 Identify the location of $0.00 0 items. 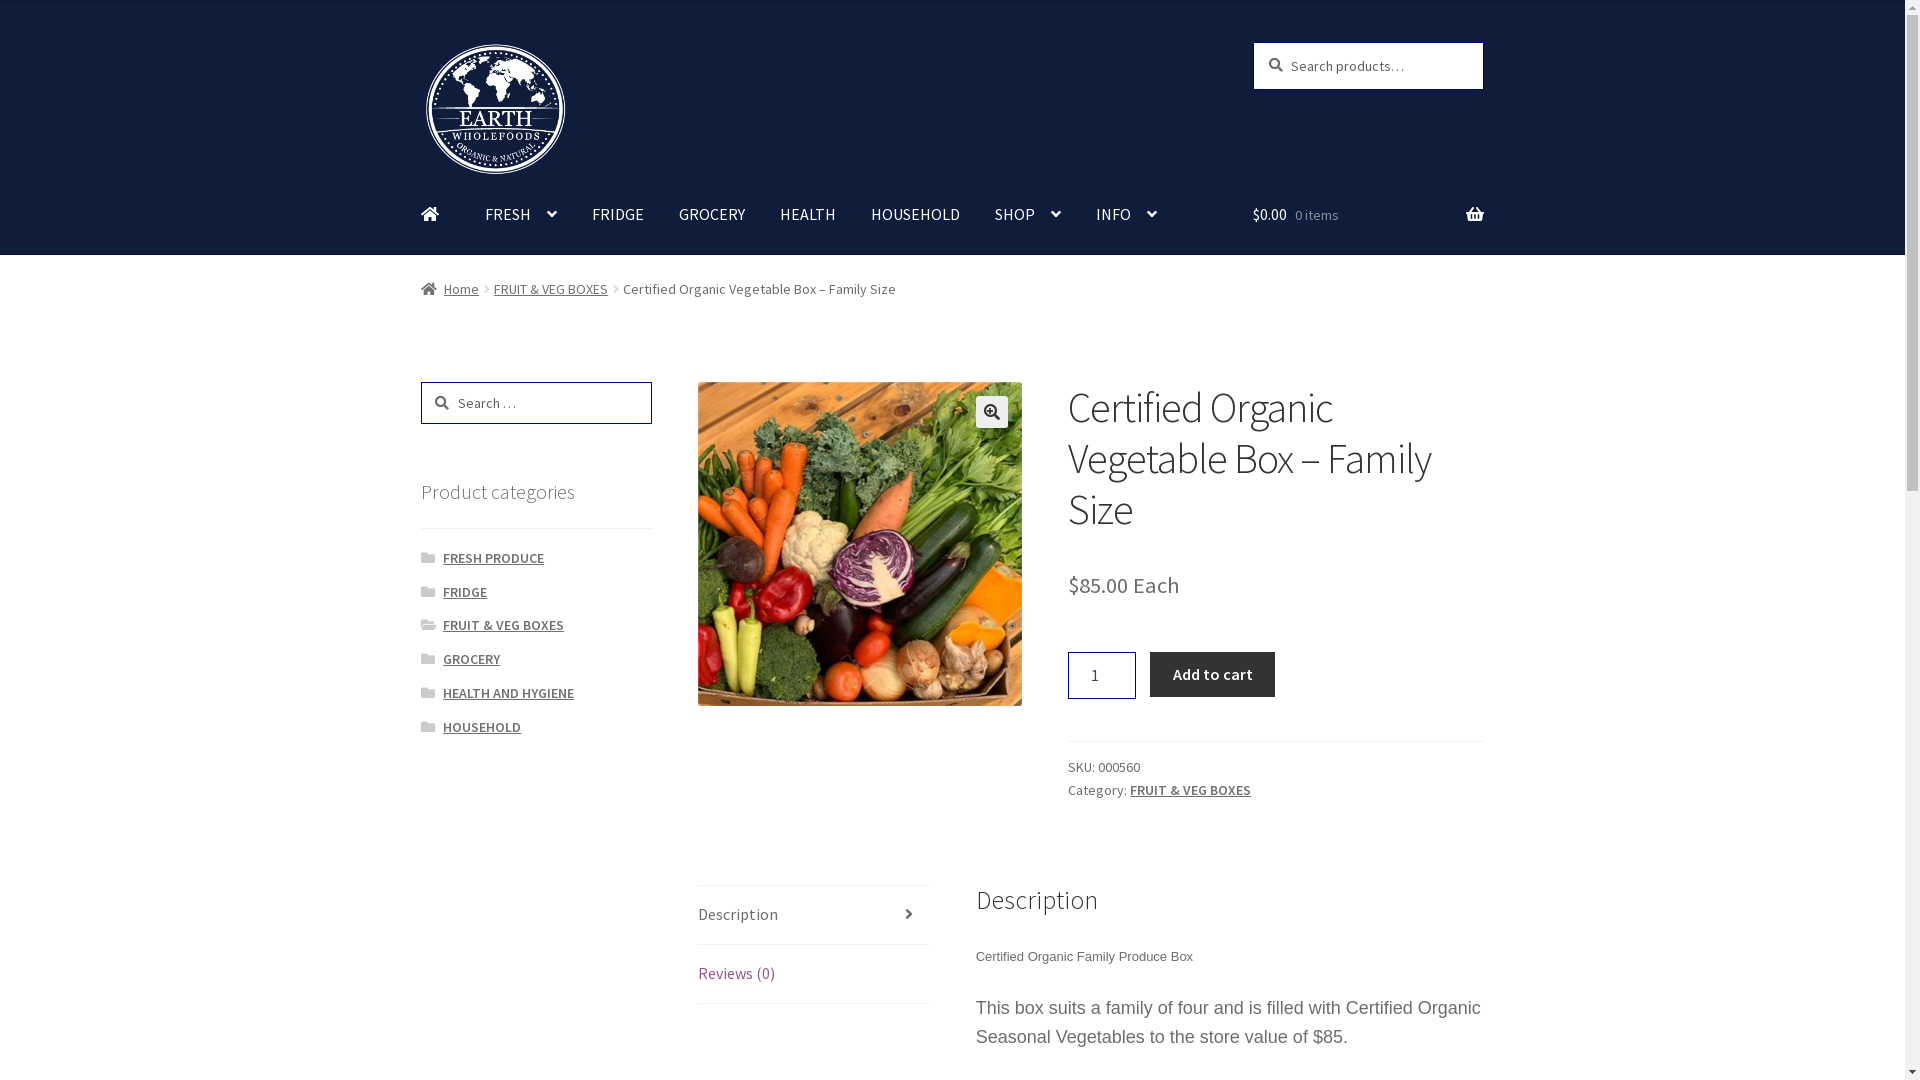
(1368, 216).